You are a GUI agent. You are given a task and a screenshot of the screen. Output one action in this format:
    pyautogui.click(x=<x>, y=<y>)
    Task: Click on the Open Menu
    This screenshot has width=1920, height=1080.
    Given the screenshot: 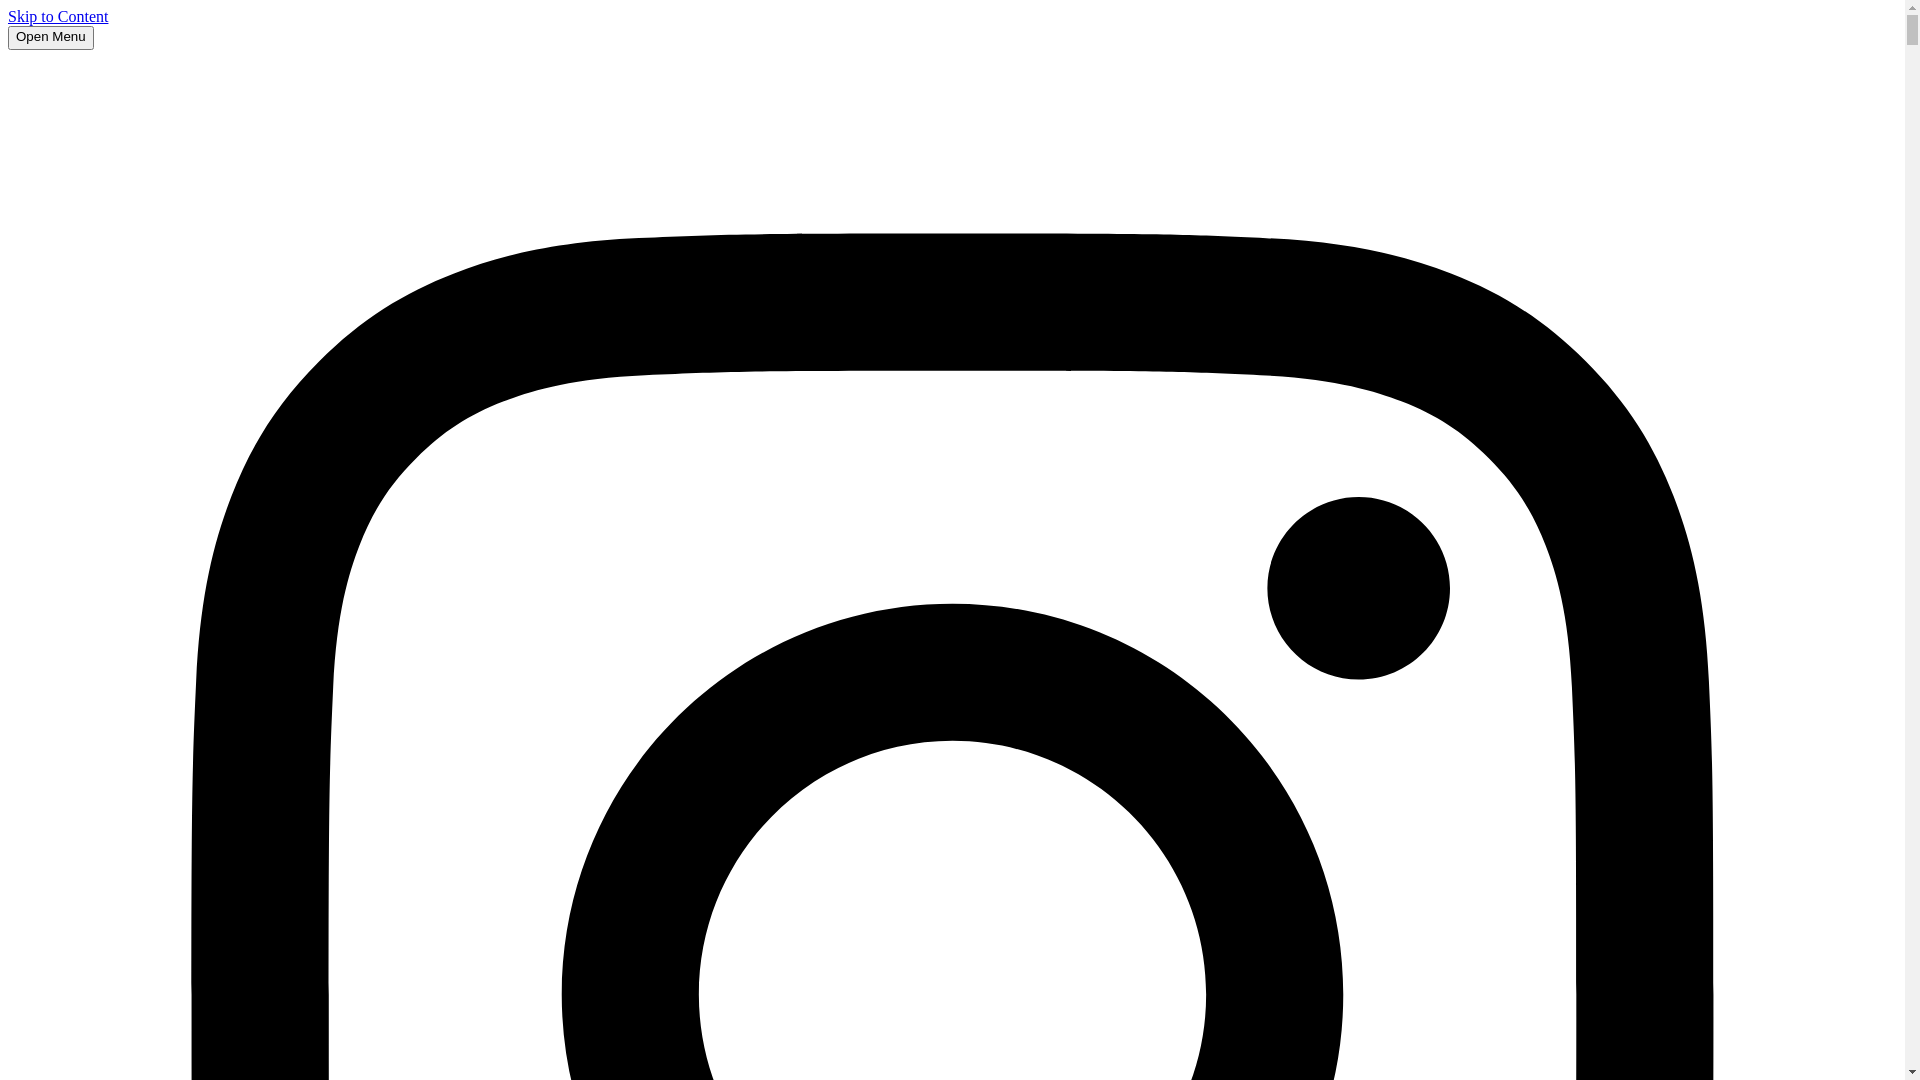 What is the action you would take?
    pyautogui.click(x=51, y=38)
    